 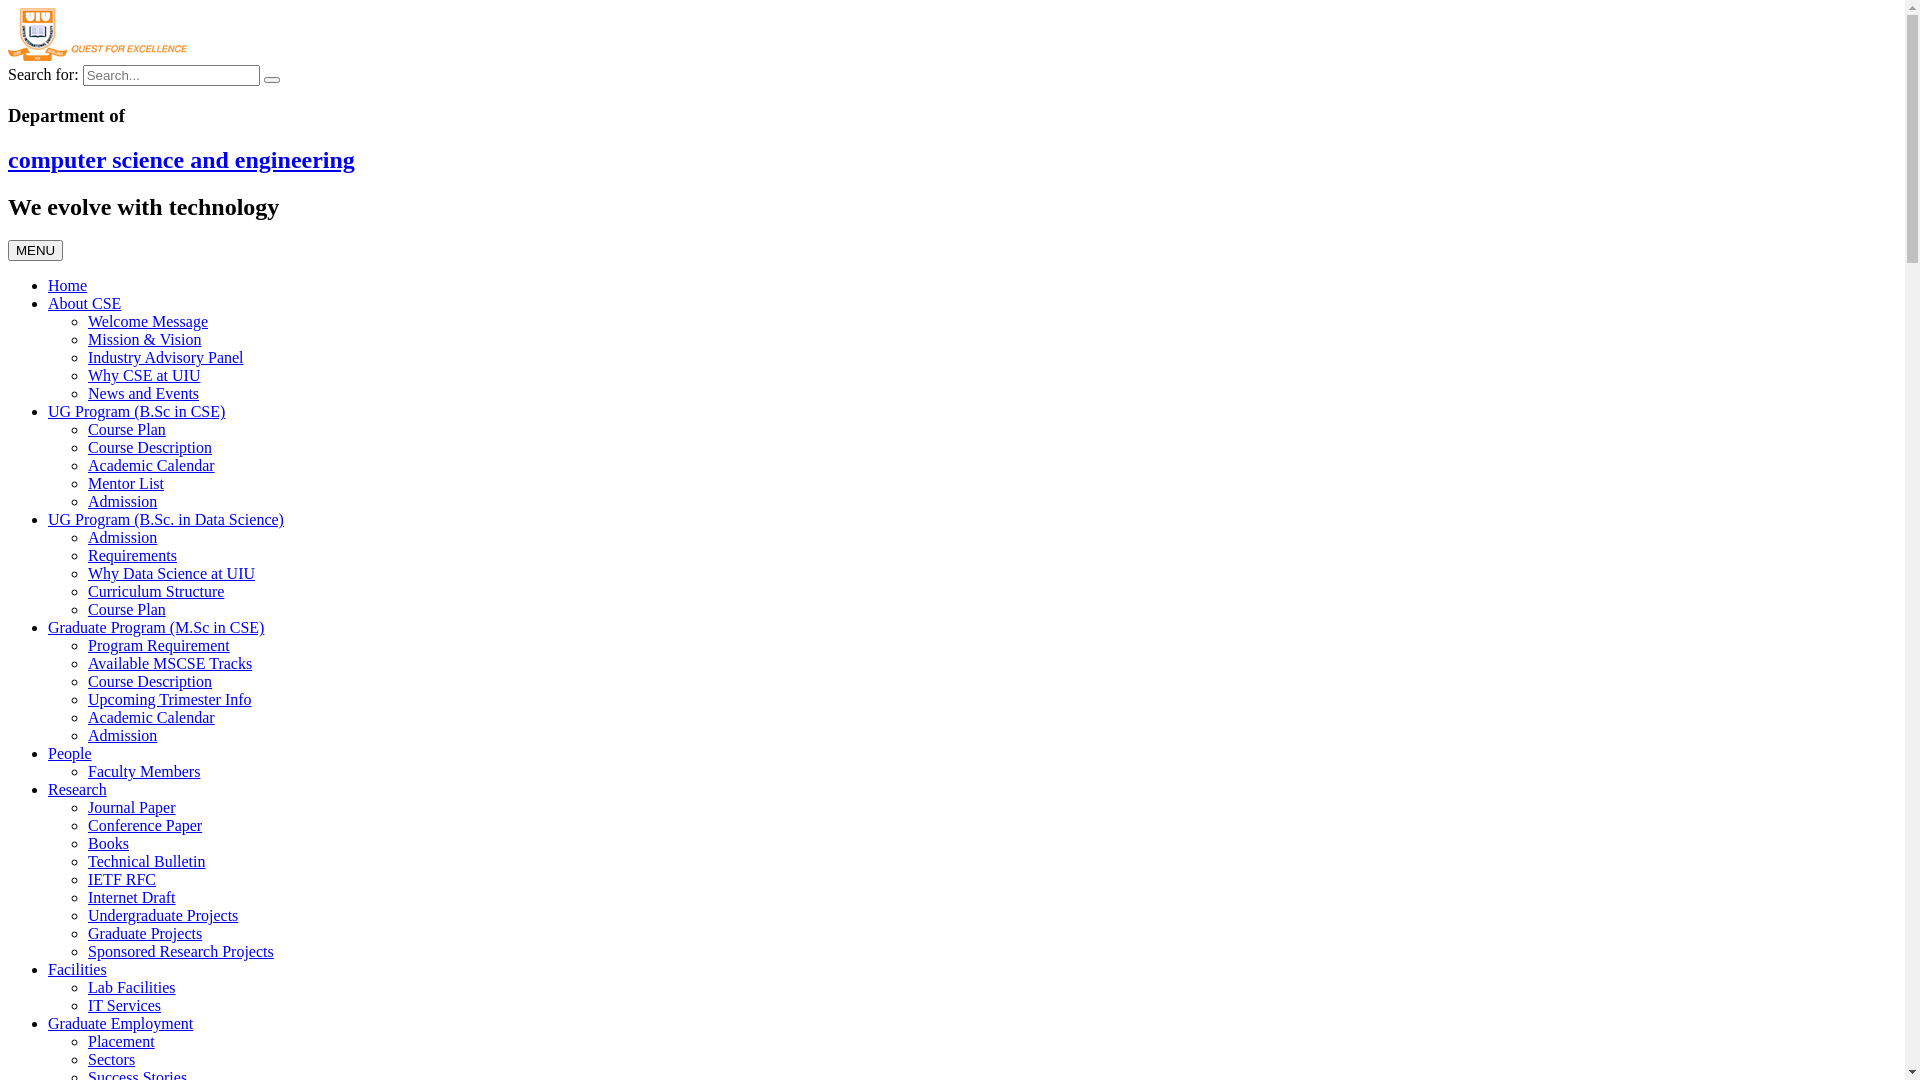 I want to click on About CSE, so click(x=84, y=303).